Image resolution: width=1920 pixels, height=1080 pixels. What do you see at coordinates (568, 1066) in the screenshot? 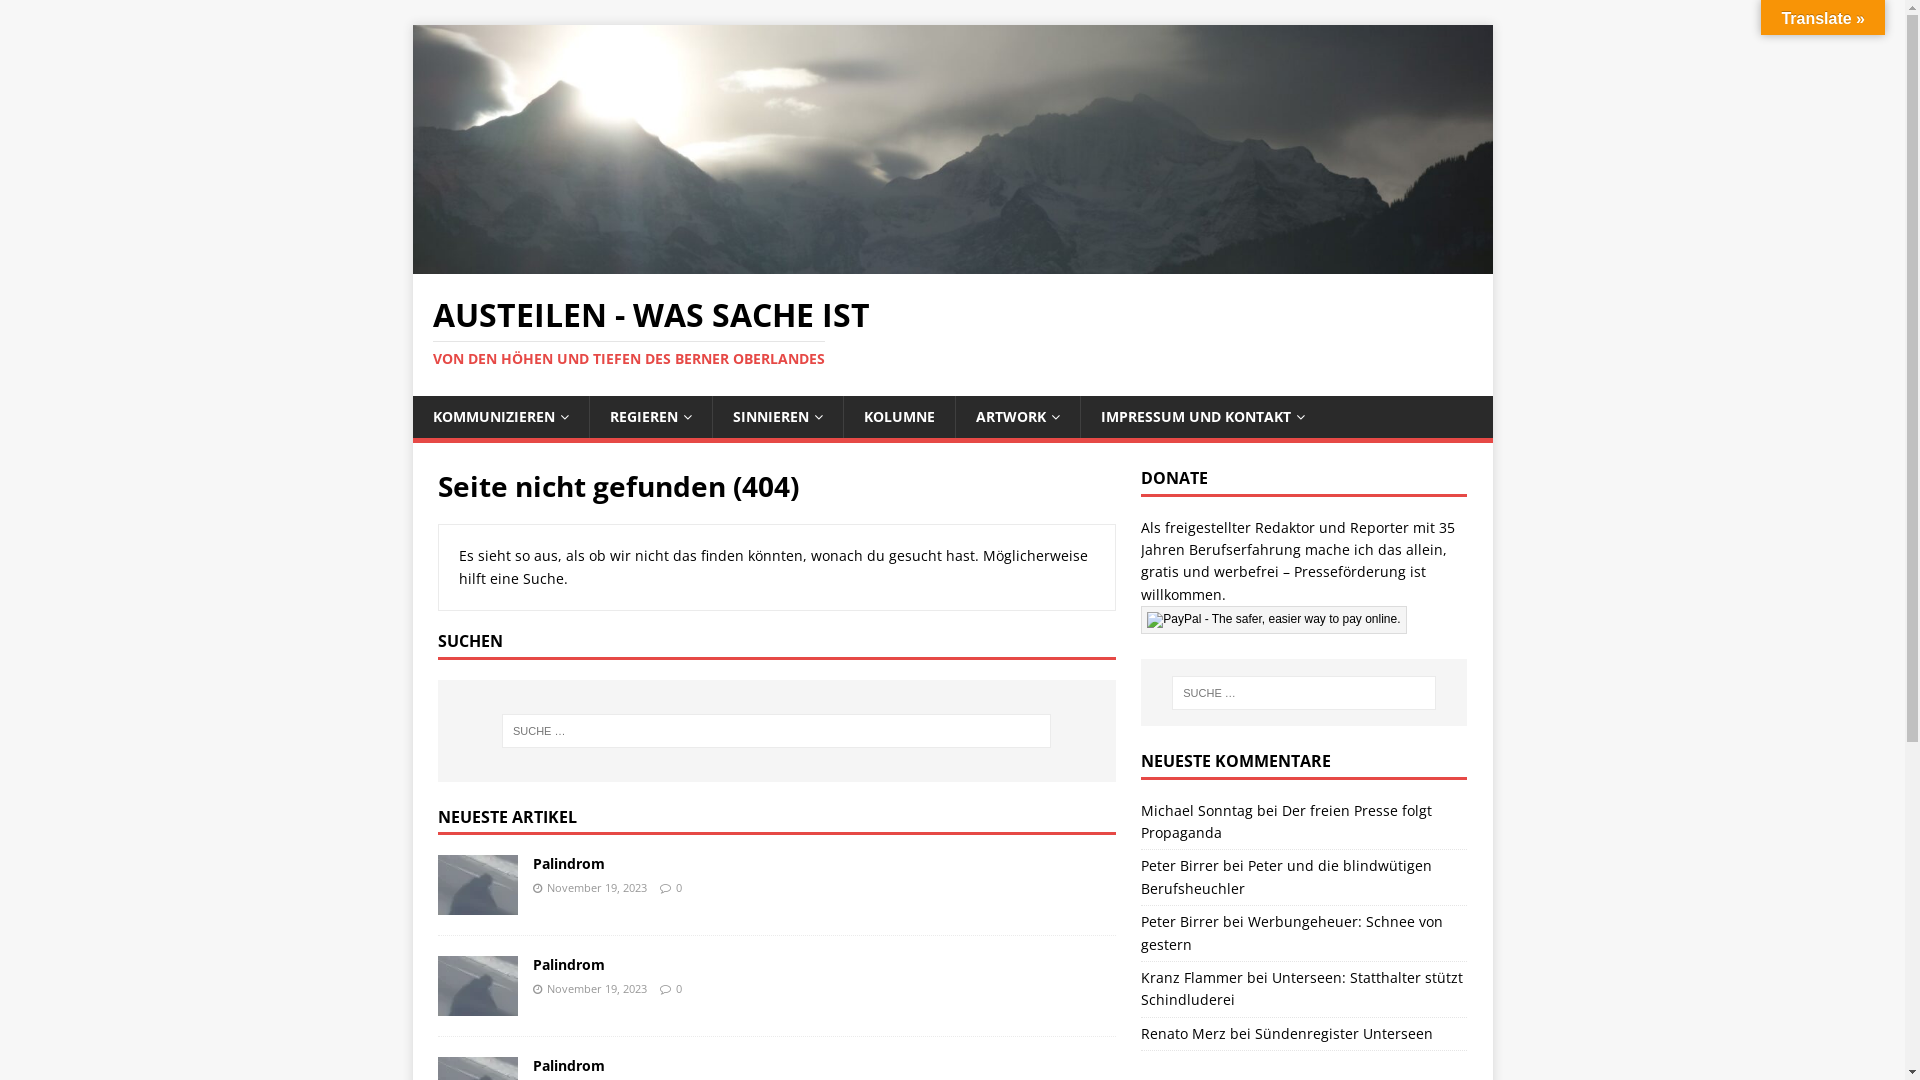
I see `Palindrom` at bounding box center [568, 1066].